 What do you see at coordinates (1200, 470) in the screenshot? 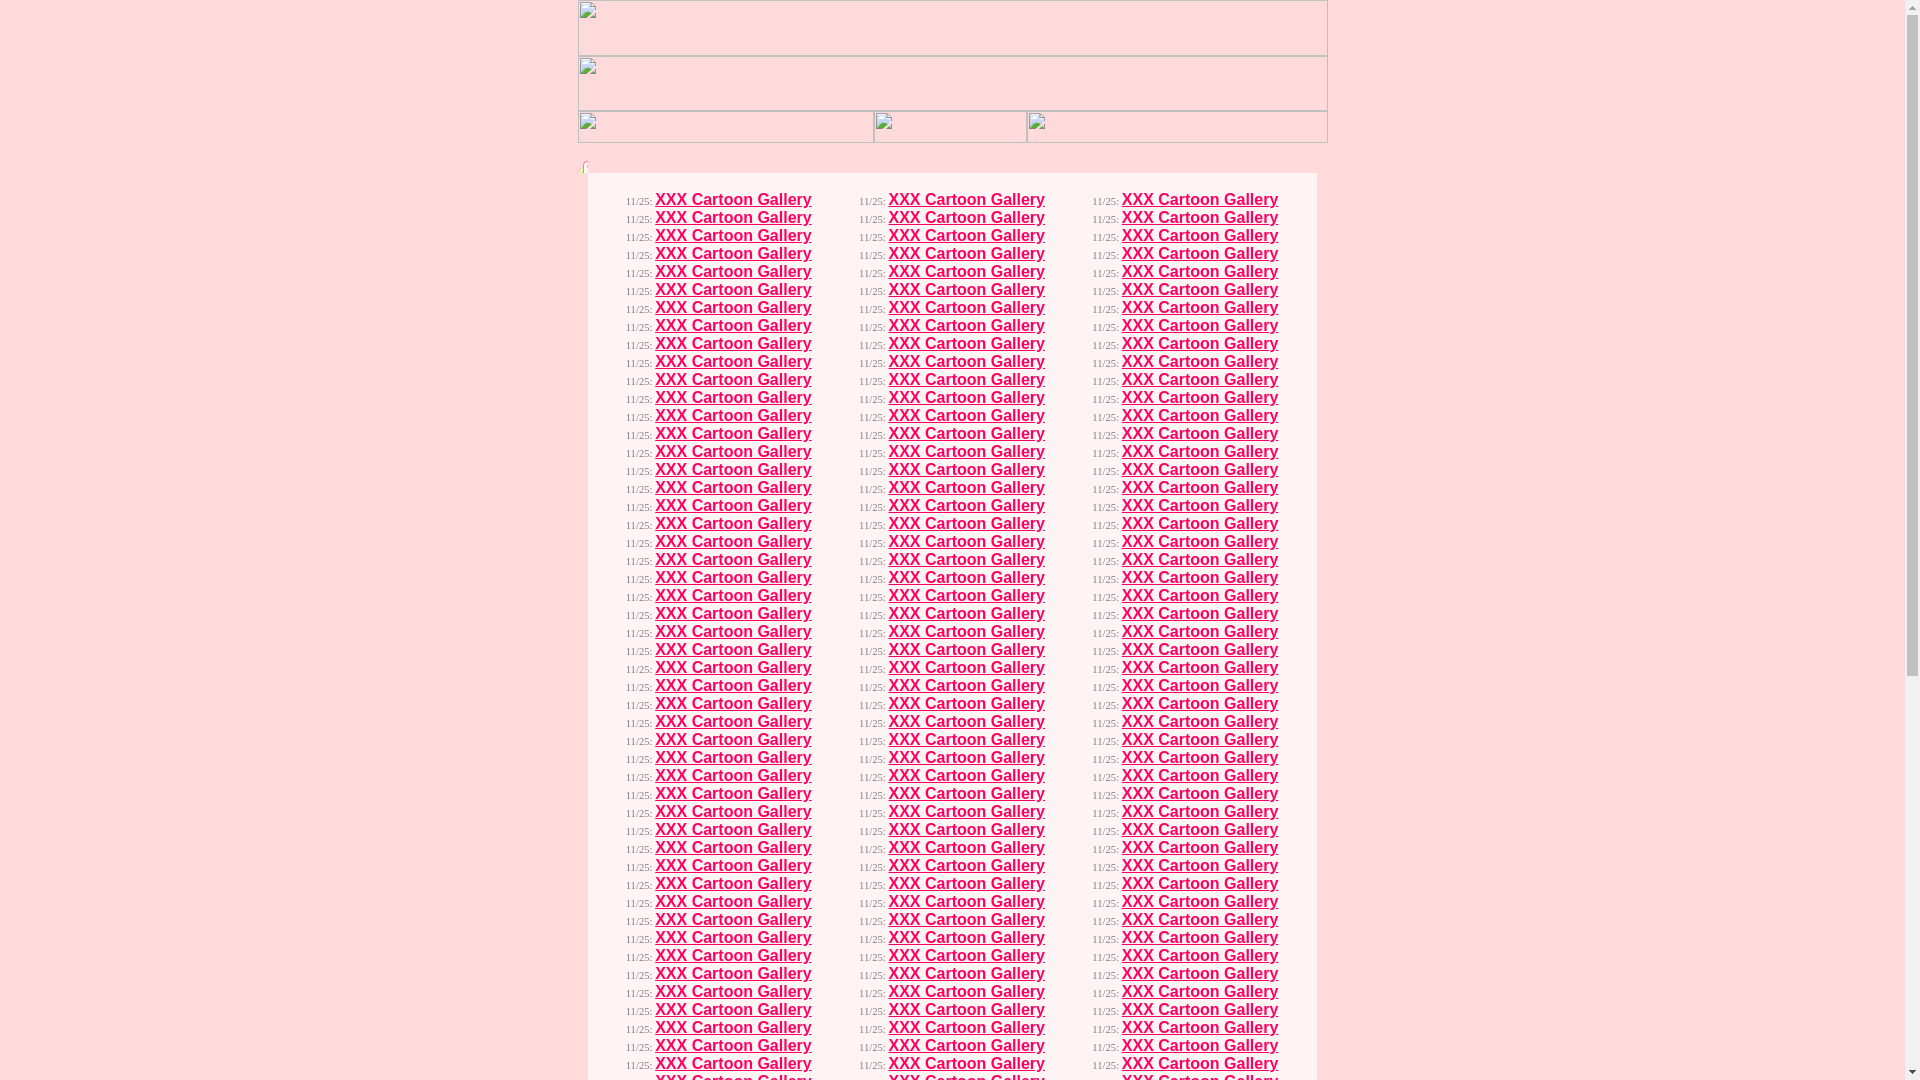
I see `XXX Cartoon Gallery` at bounding box center [1200, 470].